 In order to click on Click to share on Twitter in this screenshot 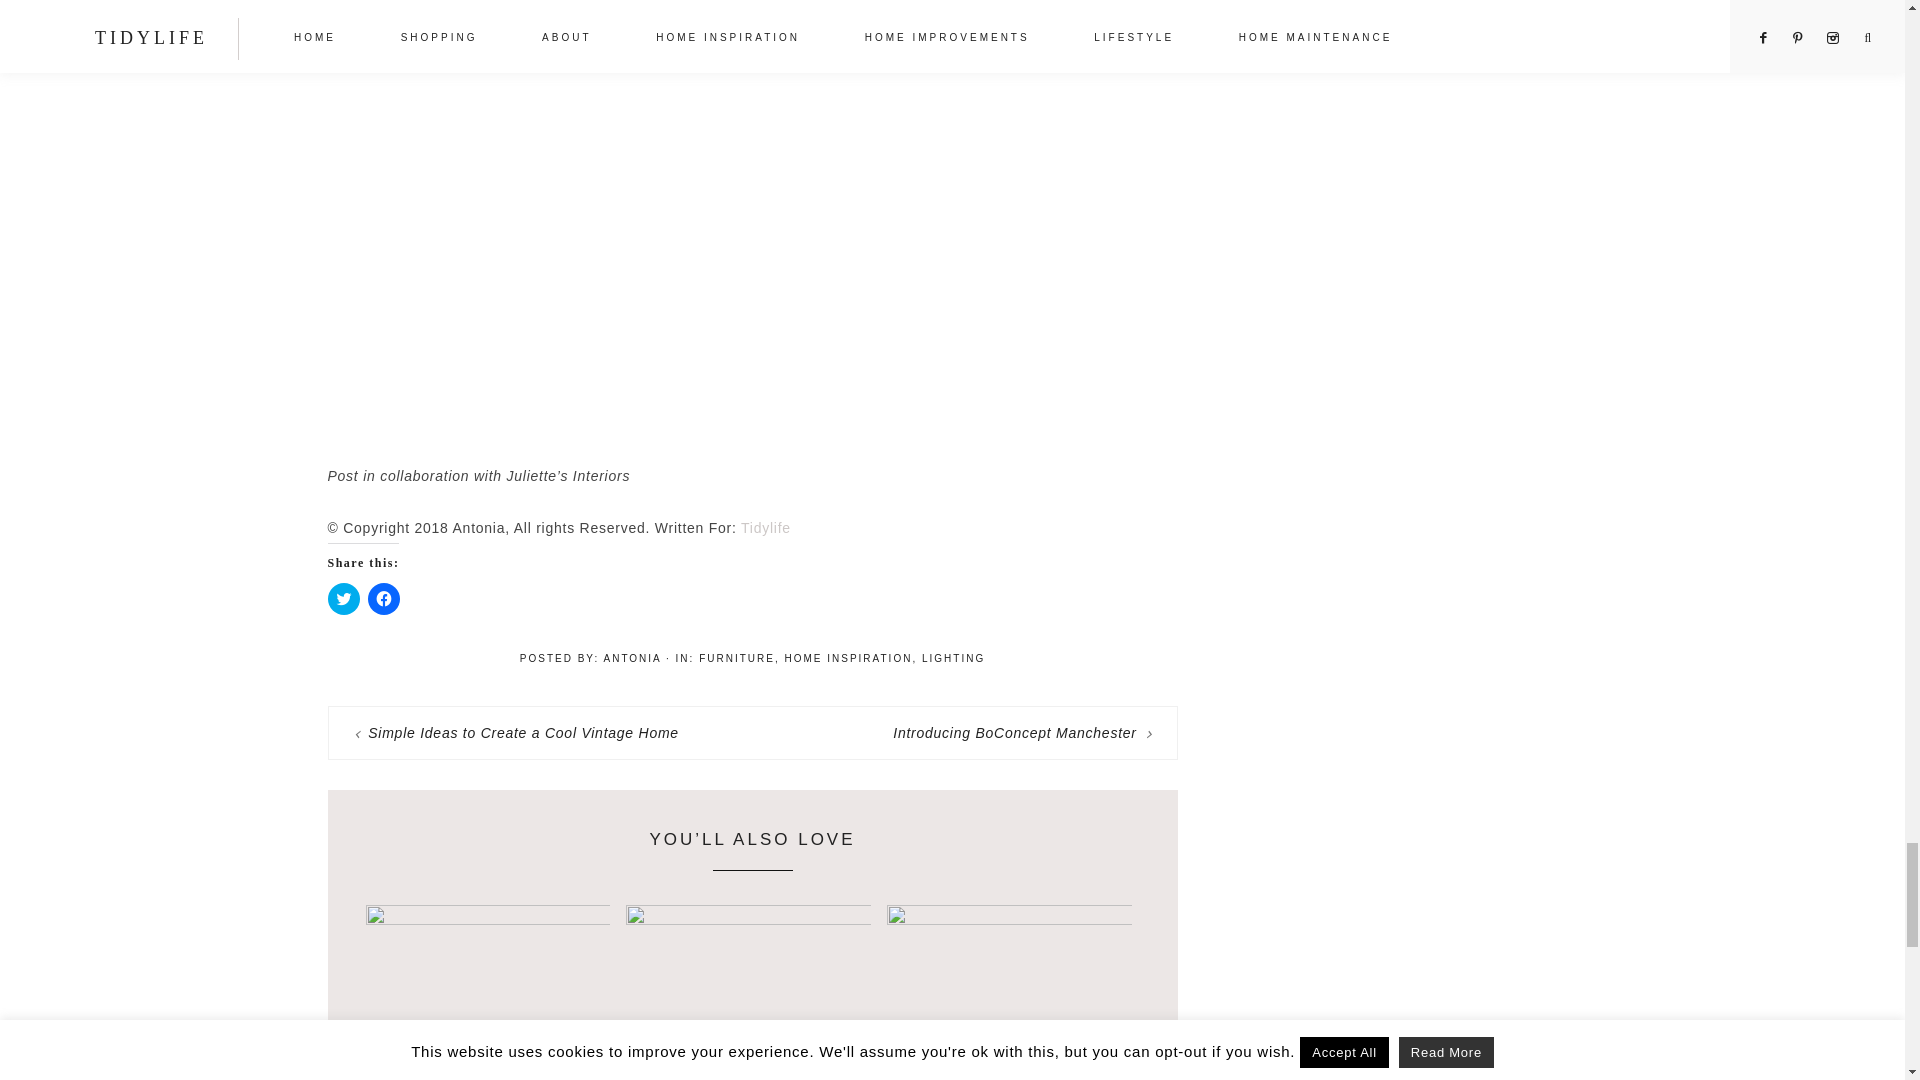, I will do `click(344, 598)`.